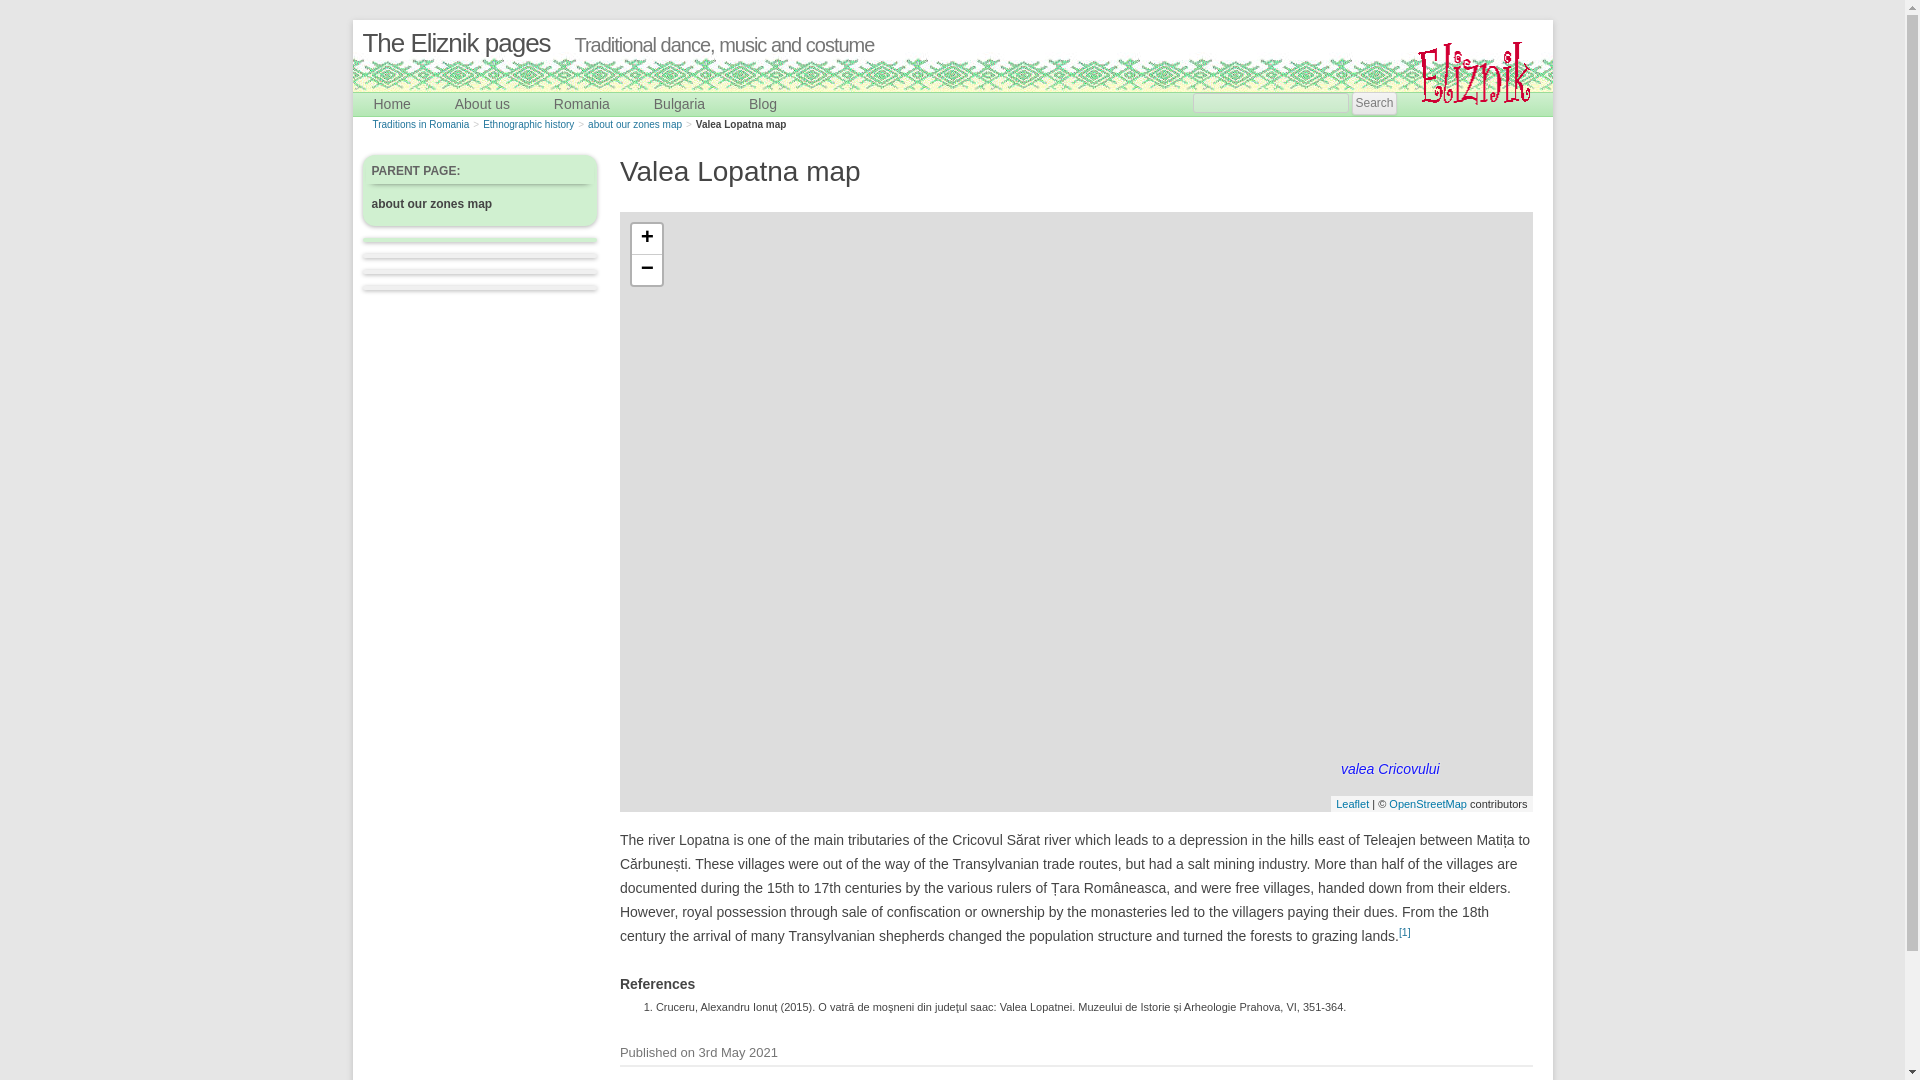 The height and width of the screenshot is (1080, 1920). What do you see at coordinates (420, 124) in the screenshot?
I see `Traditions in Romania` at bounding box center [420, 124].